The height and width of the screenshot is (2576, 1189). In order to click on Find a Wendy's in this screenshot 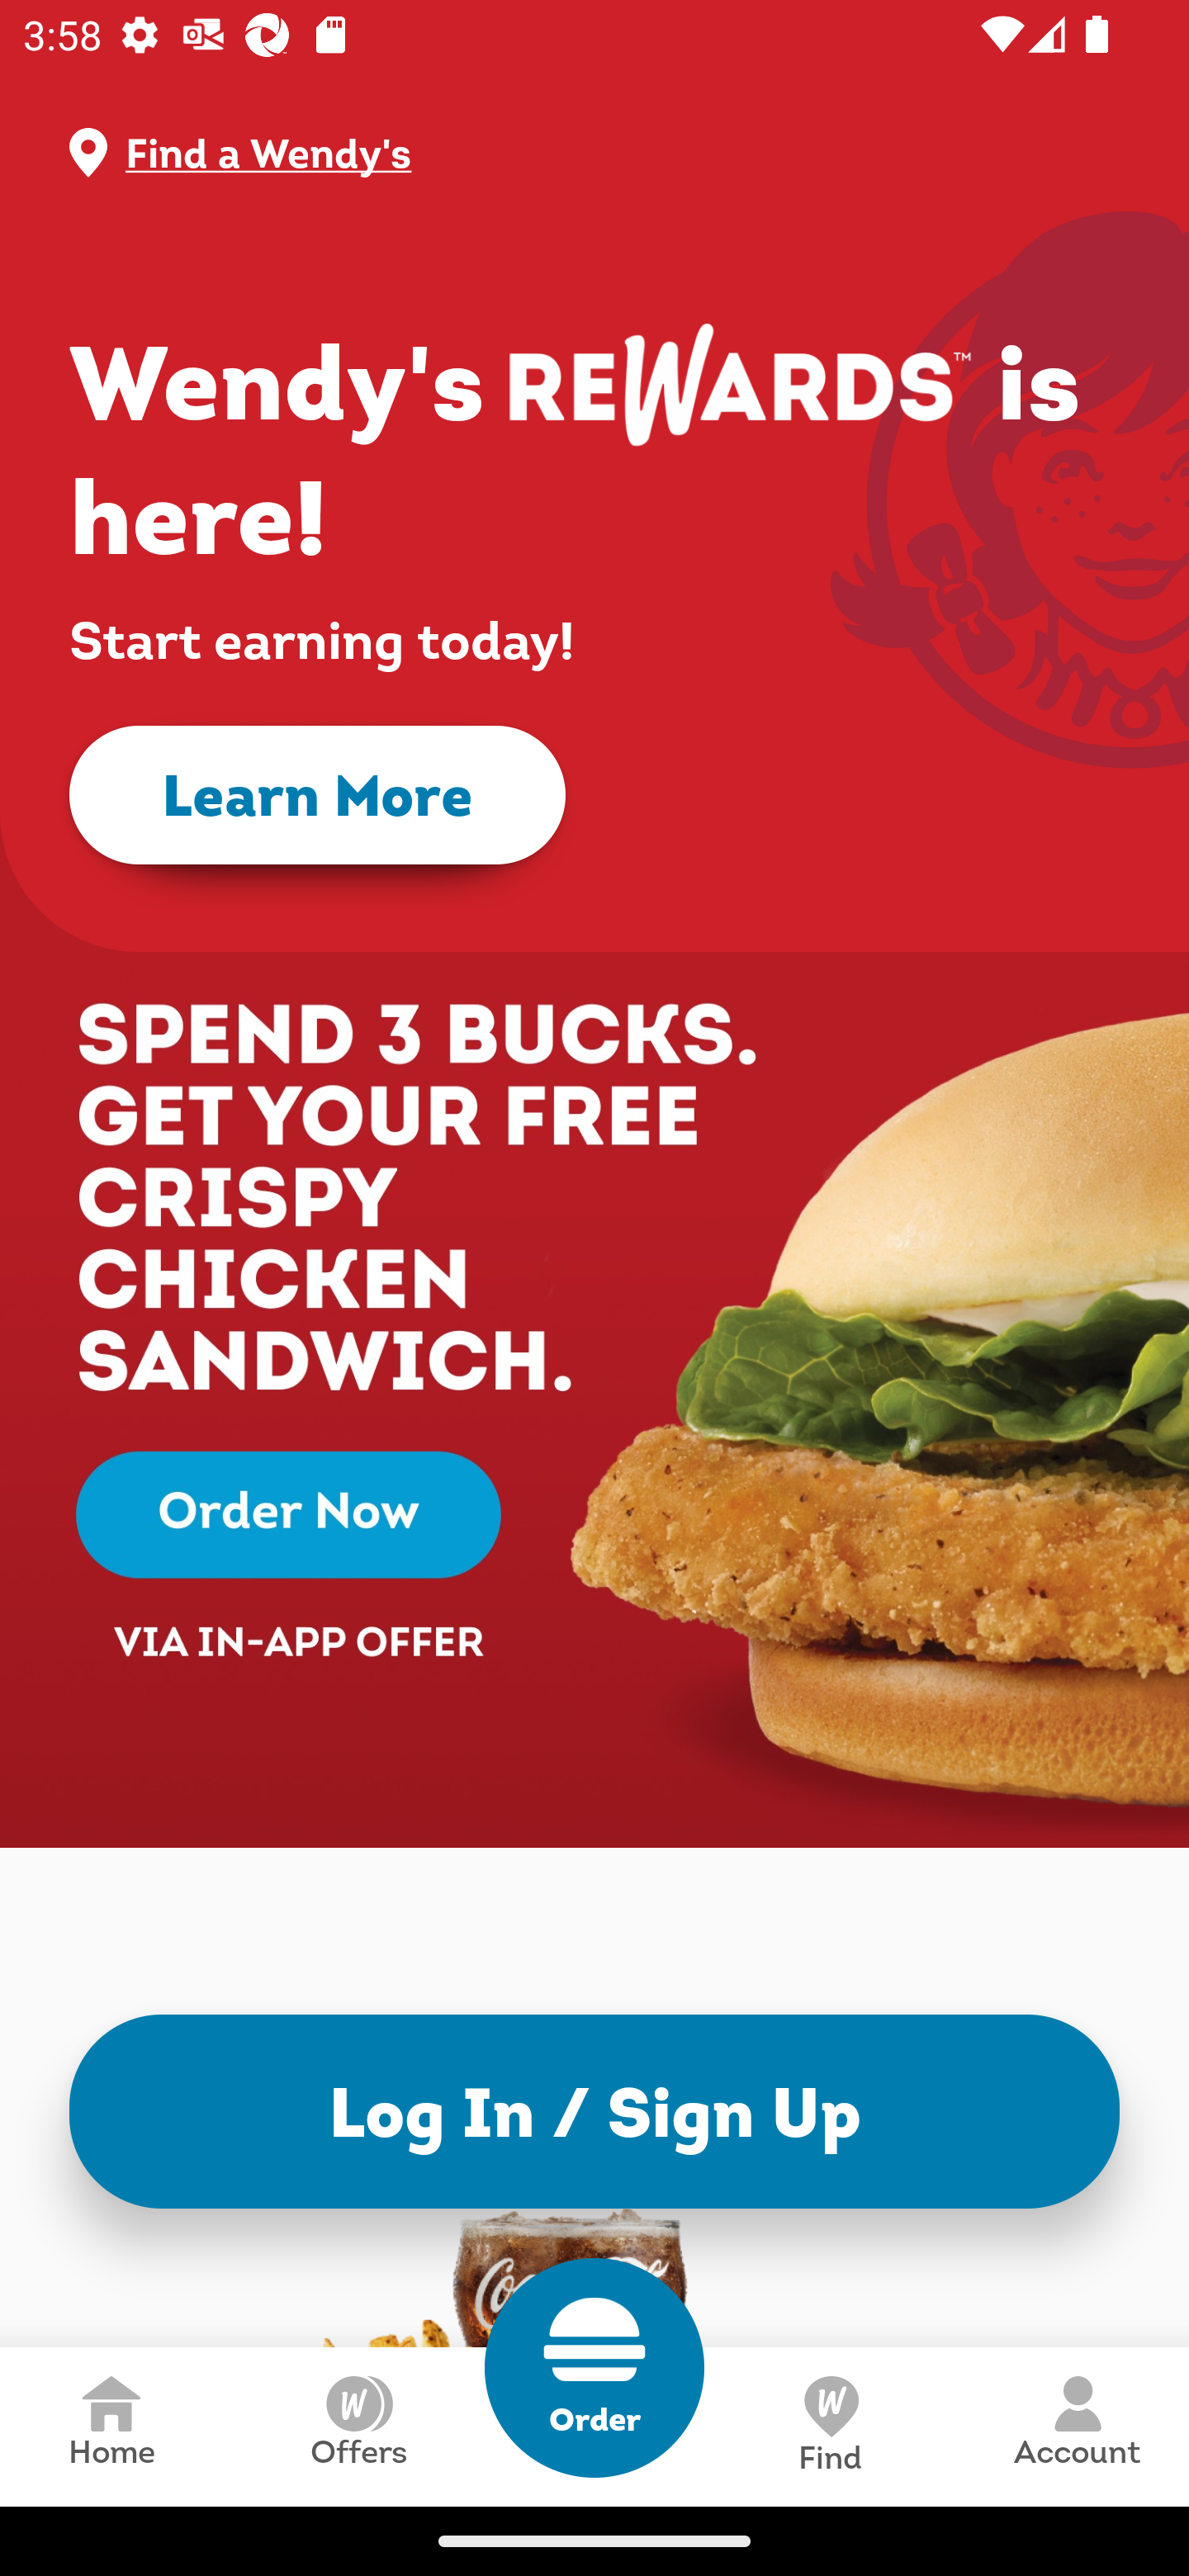, I will do `click(621, 153)`.